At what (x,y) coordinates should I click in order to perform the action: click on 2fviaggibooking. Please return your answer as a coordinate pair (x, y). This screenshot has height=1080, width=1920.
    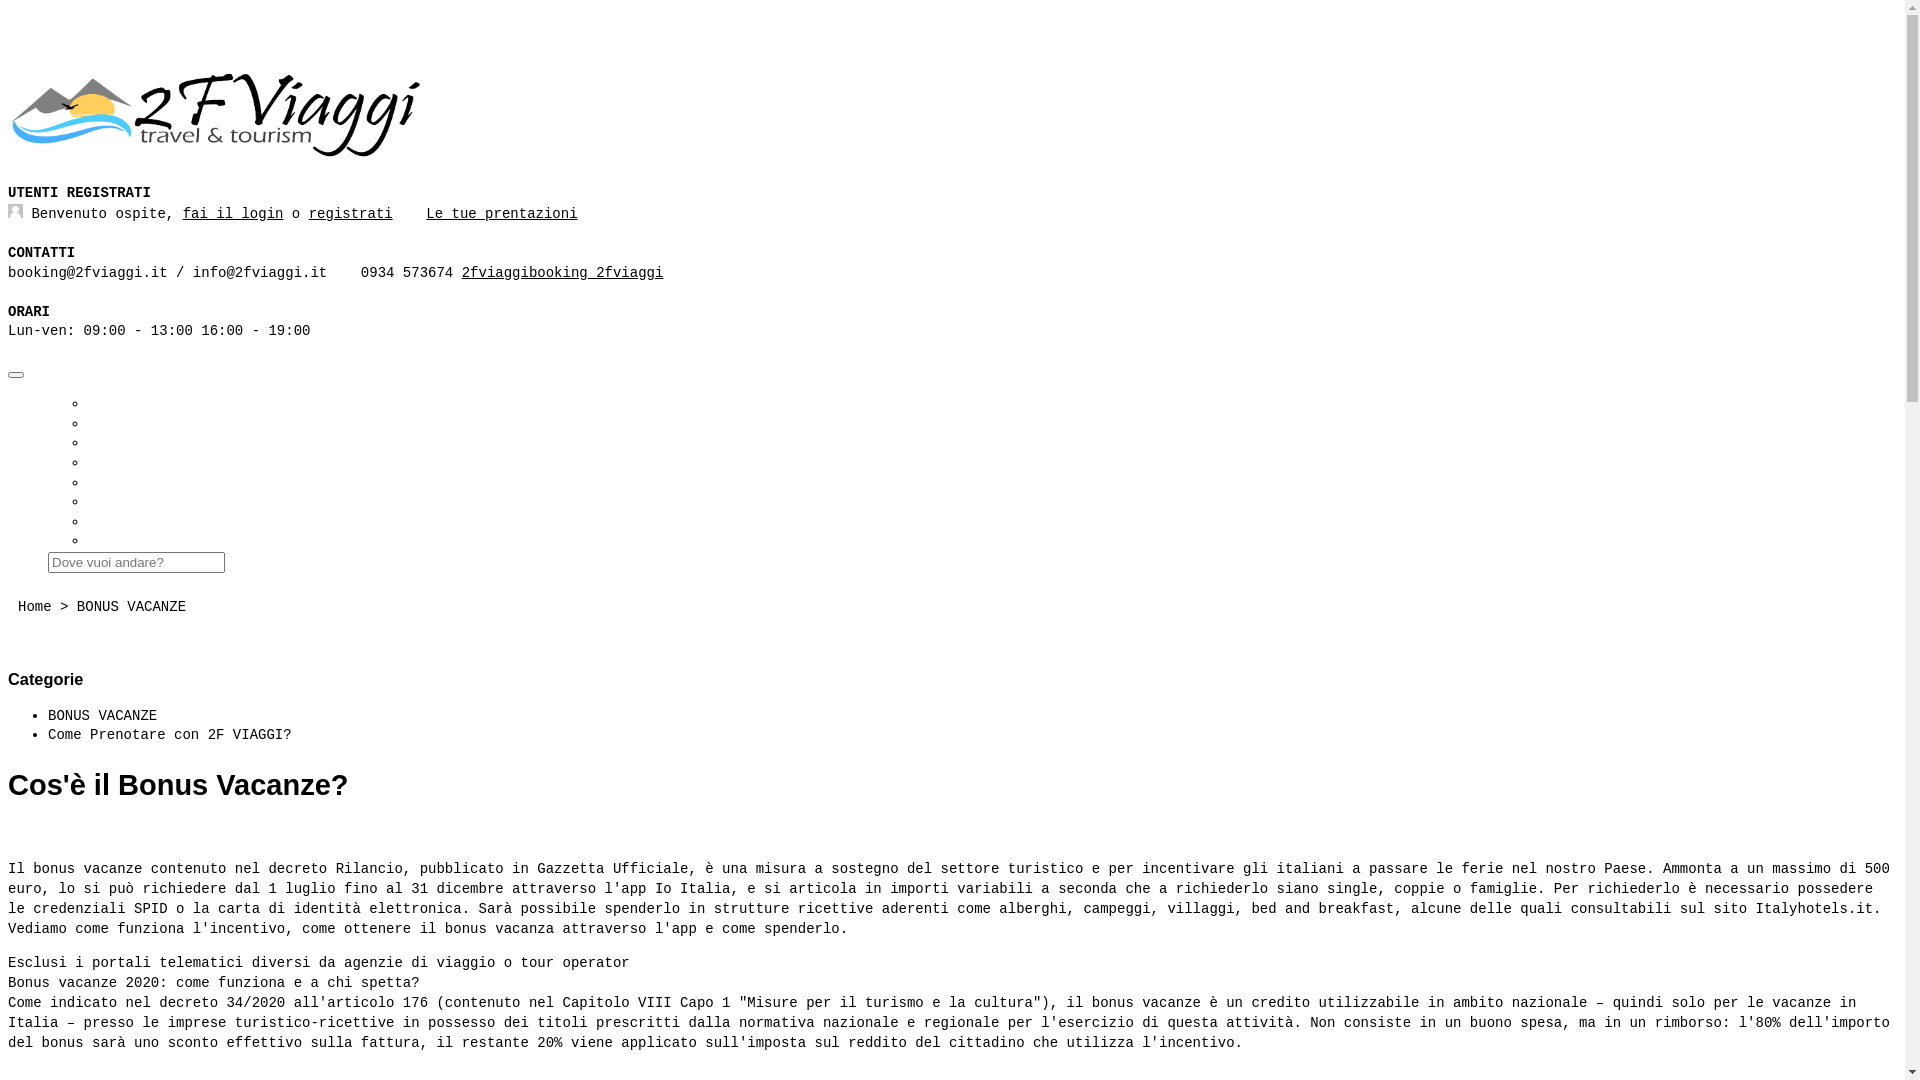
    Looking at the image, I should click on (525, 273).